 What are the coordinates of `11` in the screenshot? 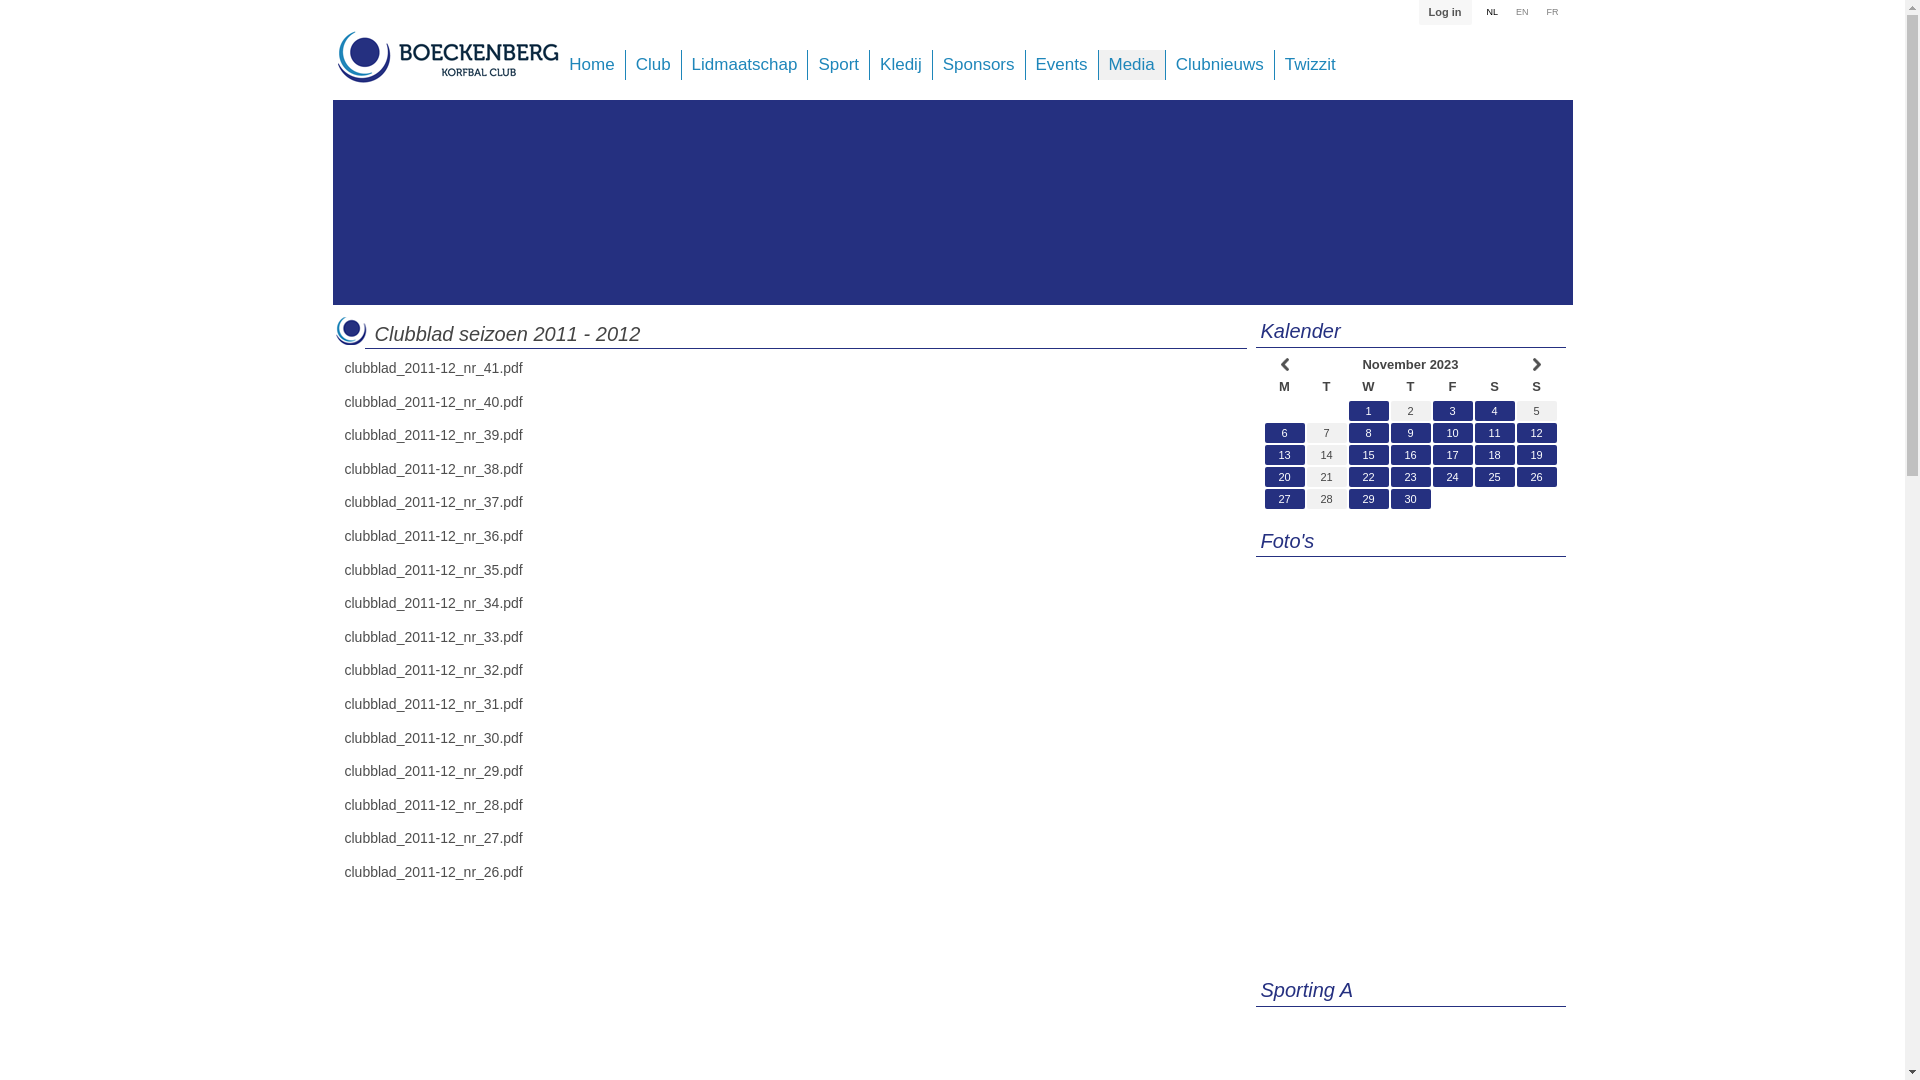 It's located at (1494, 433).